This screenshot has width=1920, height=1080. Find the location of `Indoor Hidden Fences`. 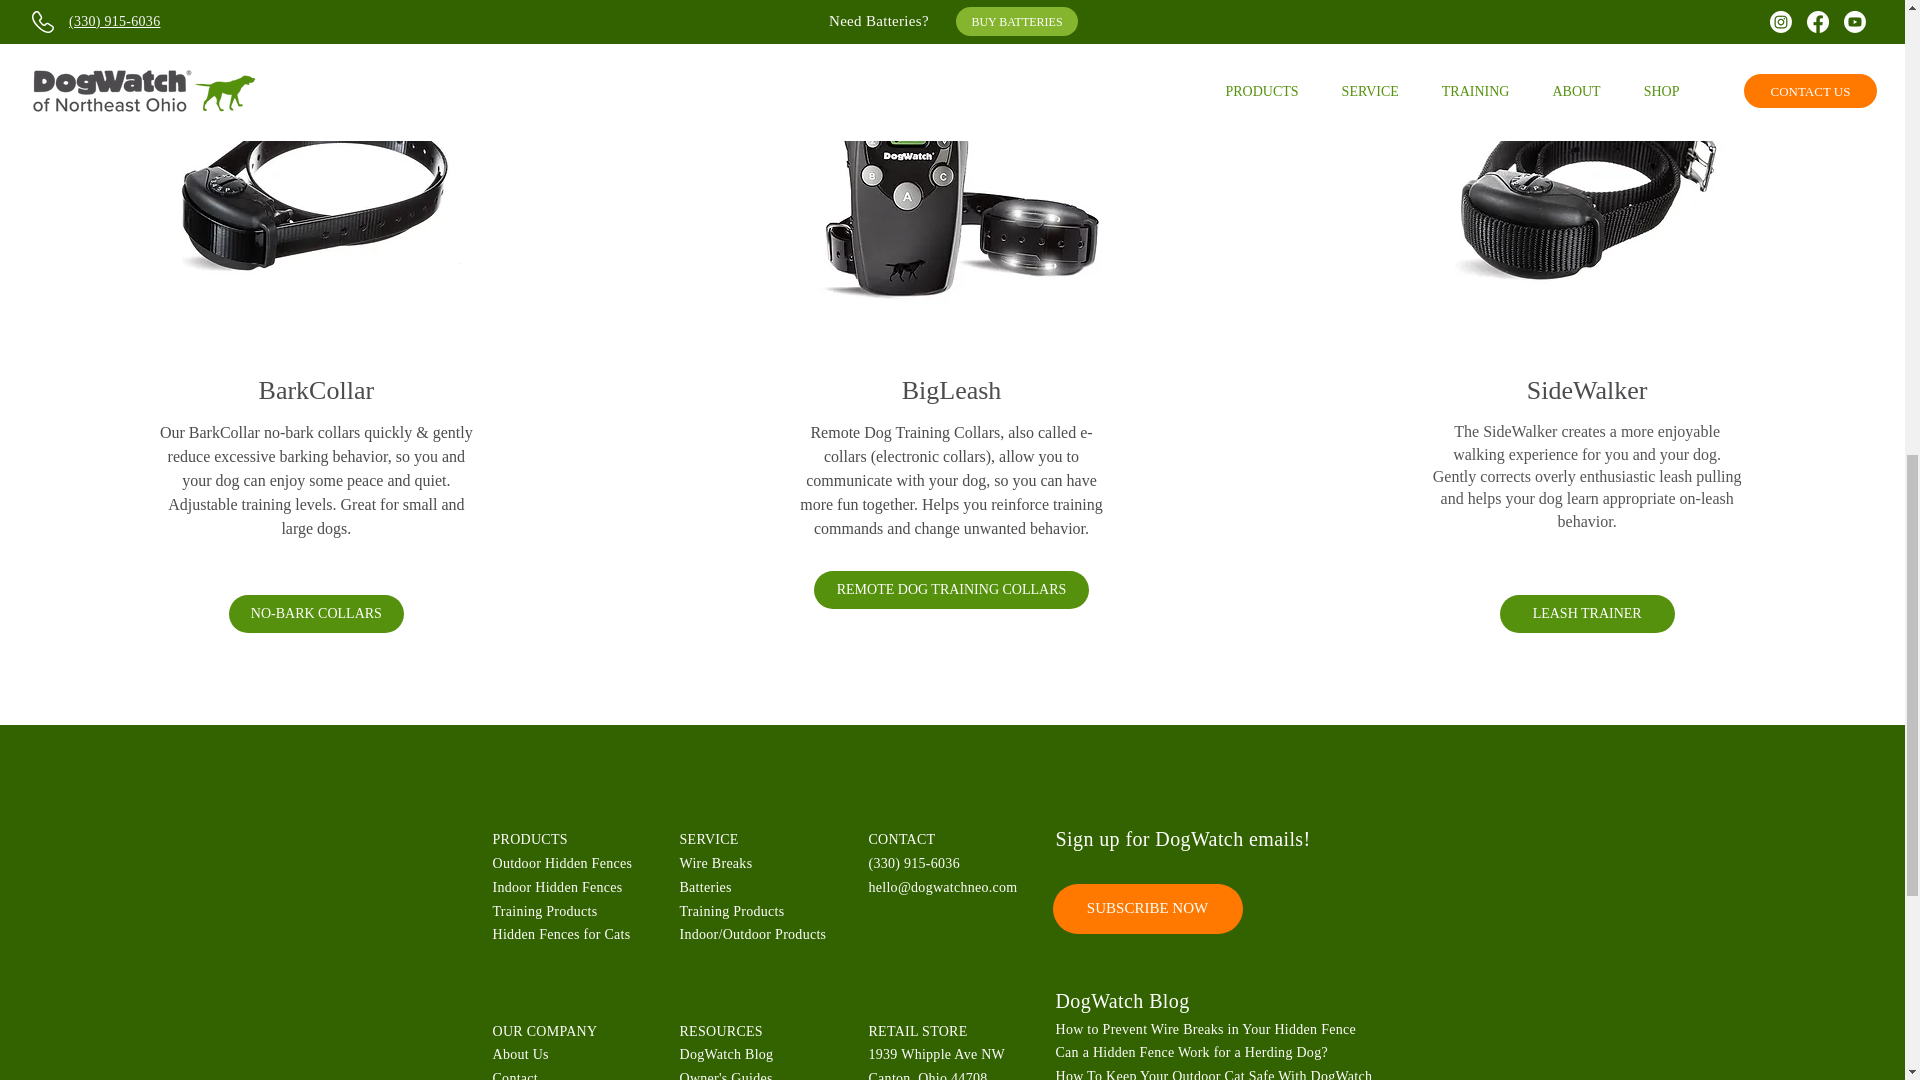

Indoor Hidden Fences is located at coordinates (556, 888).